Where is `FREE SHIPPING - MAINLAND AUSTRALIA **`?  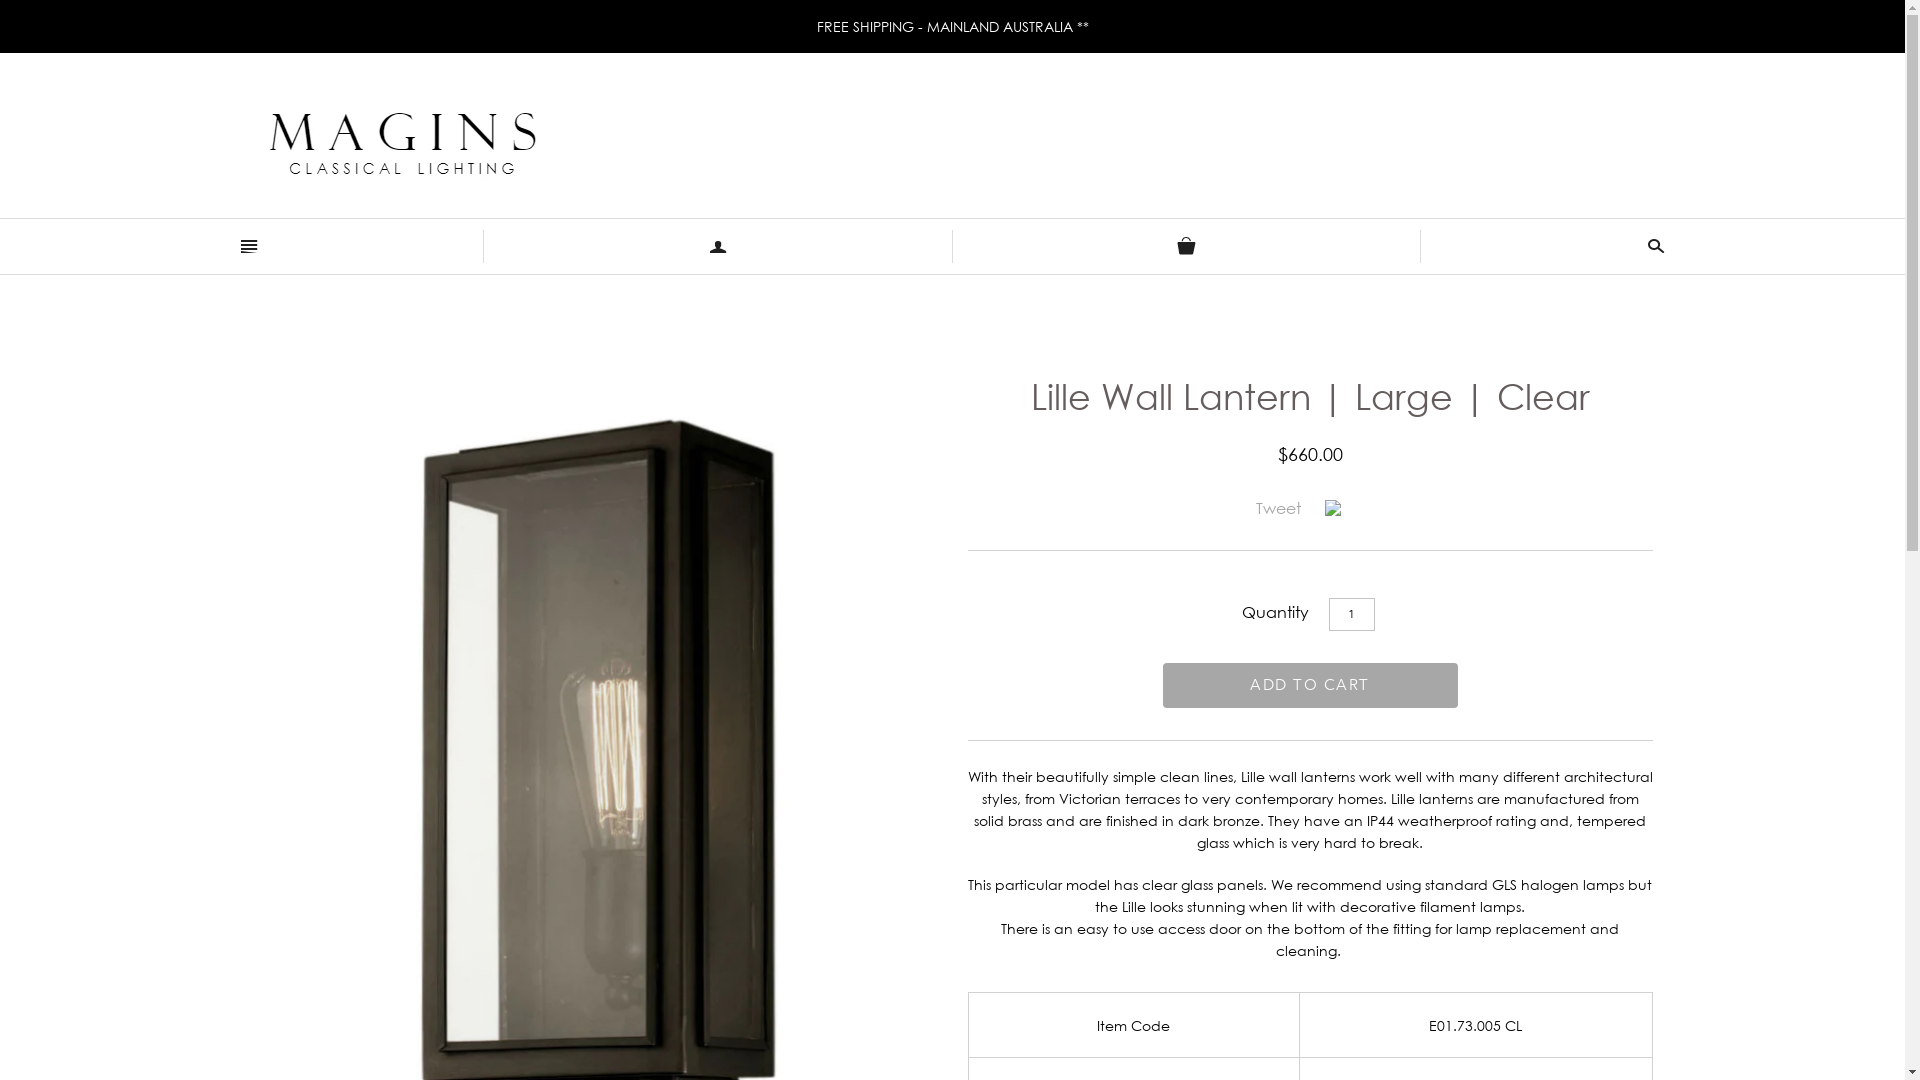
FREE SHIPPING - MAINLAND AUSTRALIA ** is located at coordinates (952, 26).